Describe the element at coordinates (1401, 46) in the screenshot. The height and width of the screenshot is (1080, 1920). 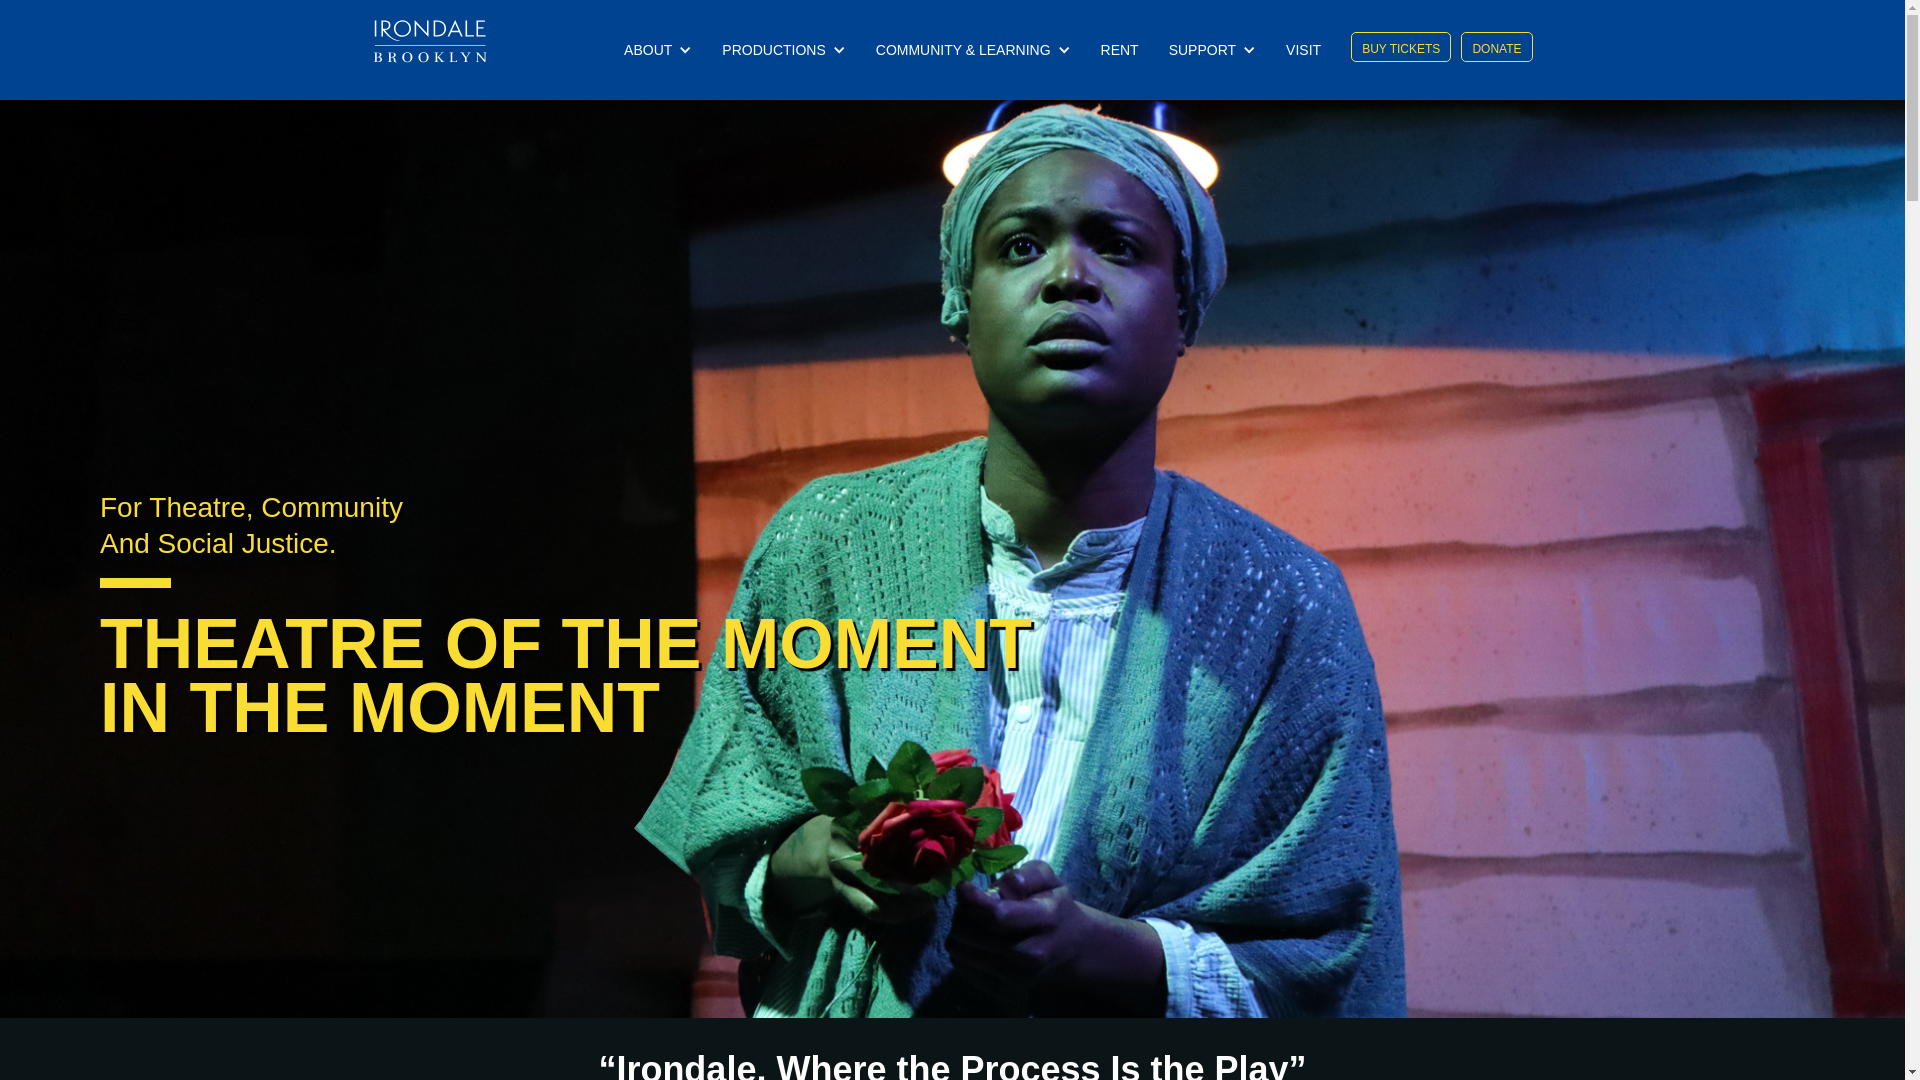
I see `BUY TICKETS` at that location.